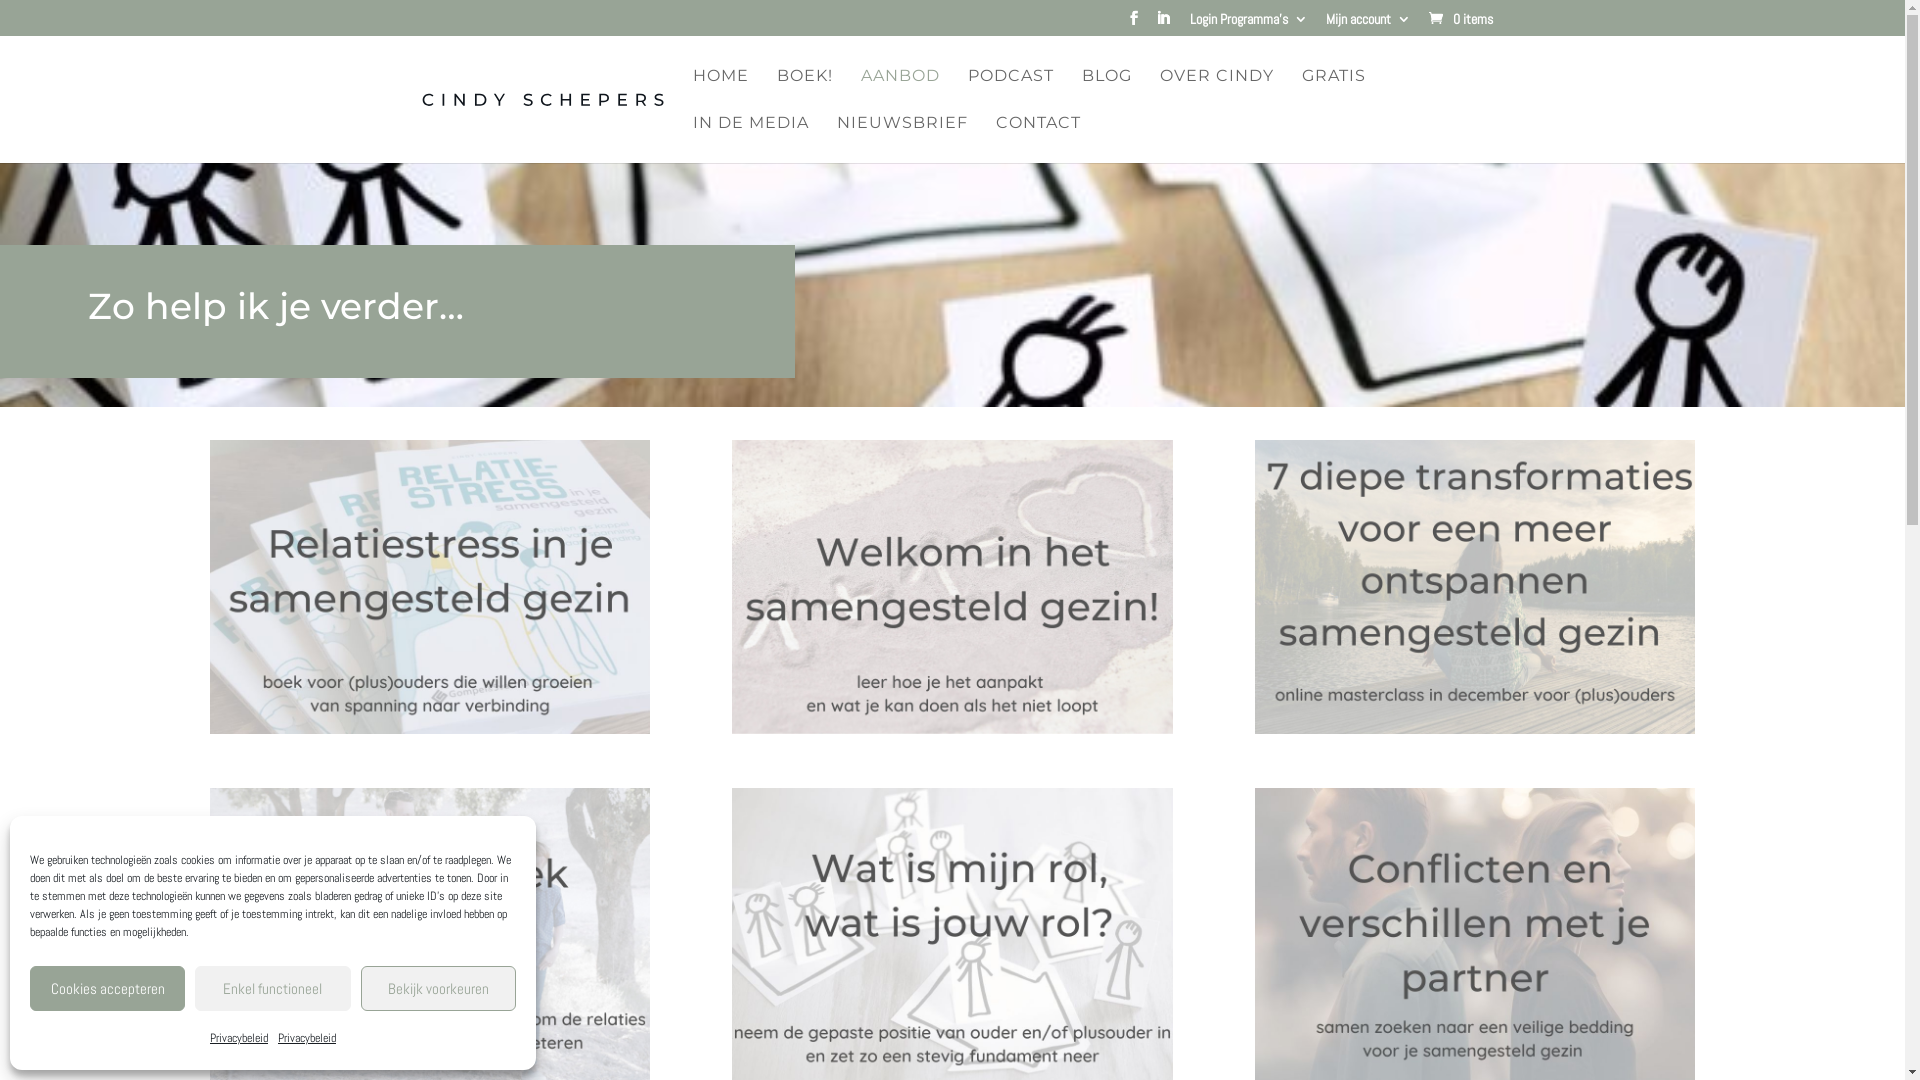 The height and width of the screenshot is (1080, 1920). What do you see at coordinates (1217, 92) in the screenshot?
I see `OVER CINDY` at bounding box center [1217, 92].